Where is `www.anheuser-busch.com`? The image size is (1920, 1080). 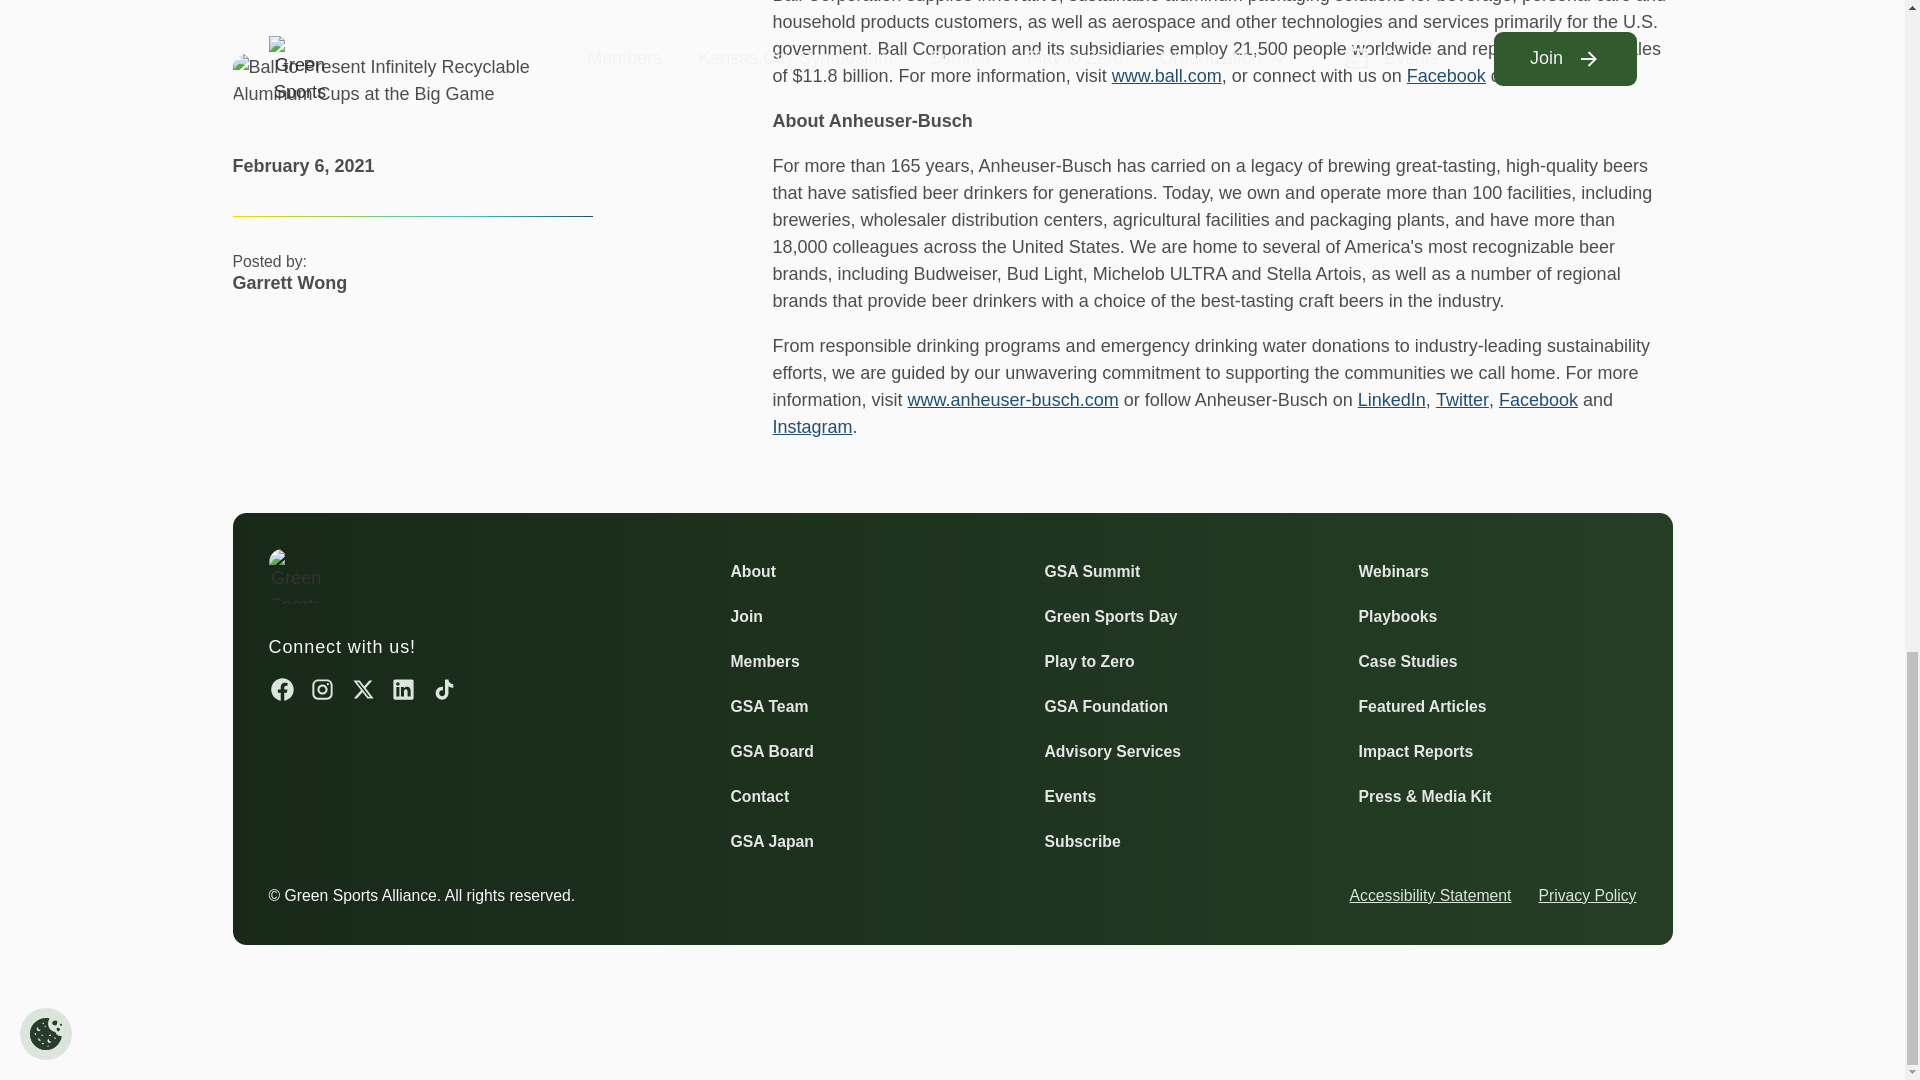
www.anheuser-busch.com is located at coordinates (1014, 400).